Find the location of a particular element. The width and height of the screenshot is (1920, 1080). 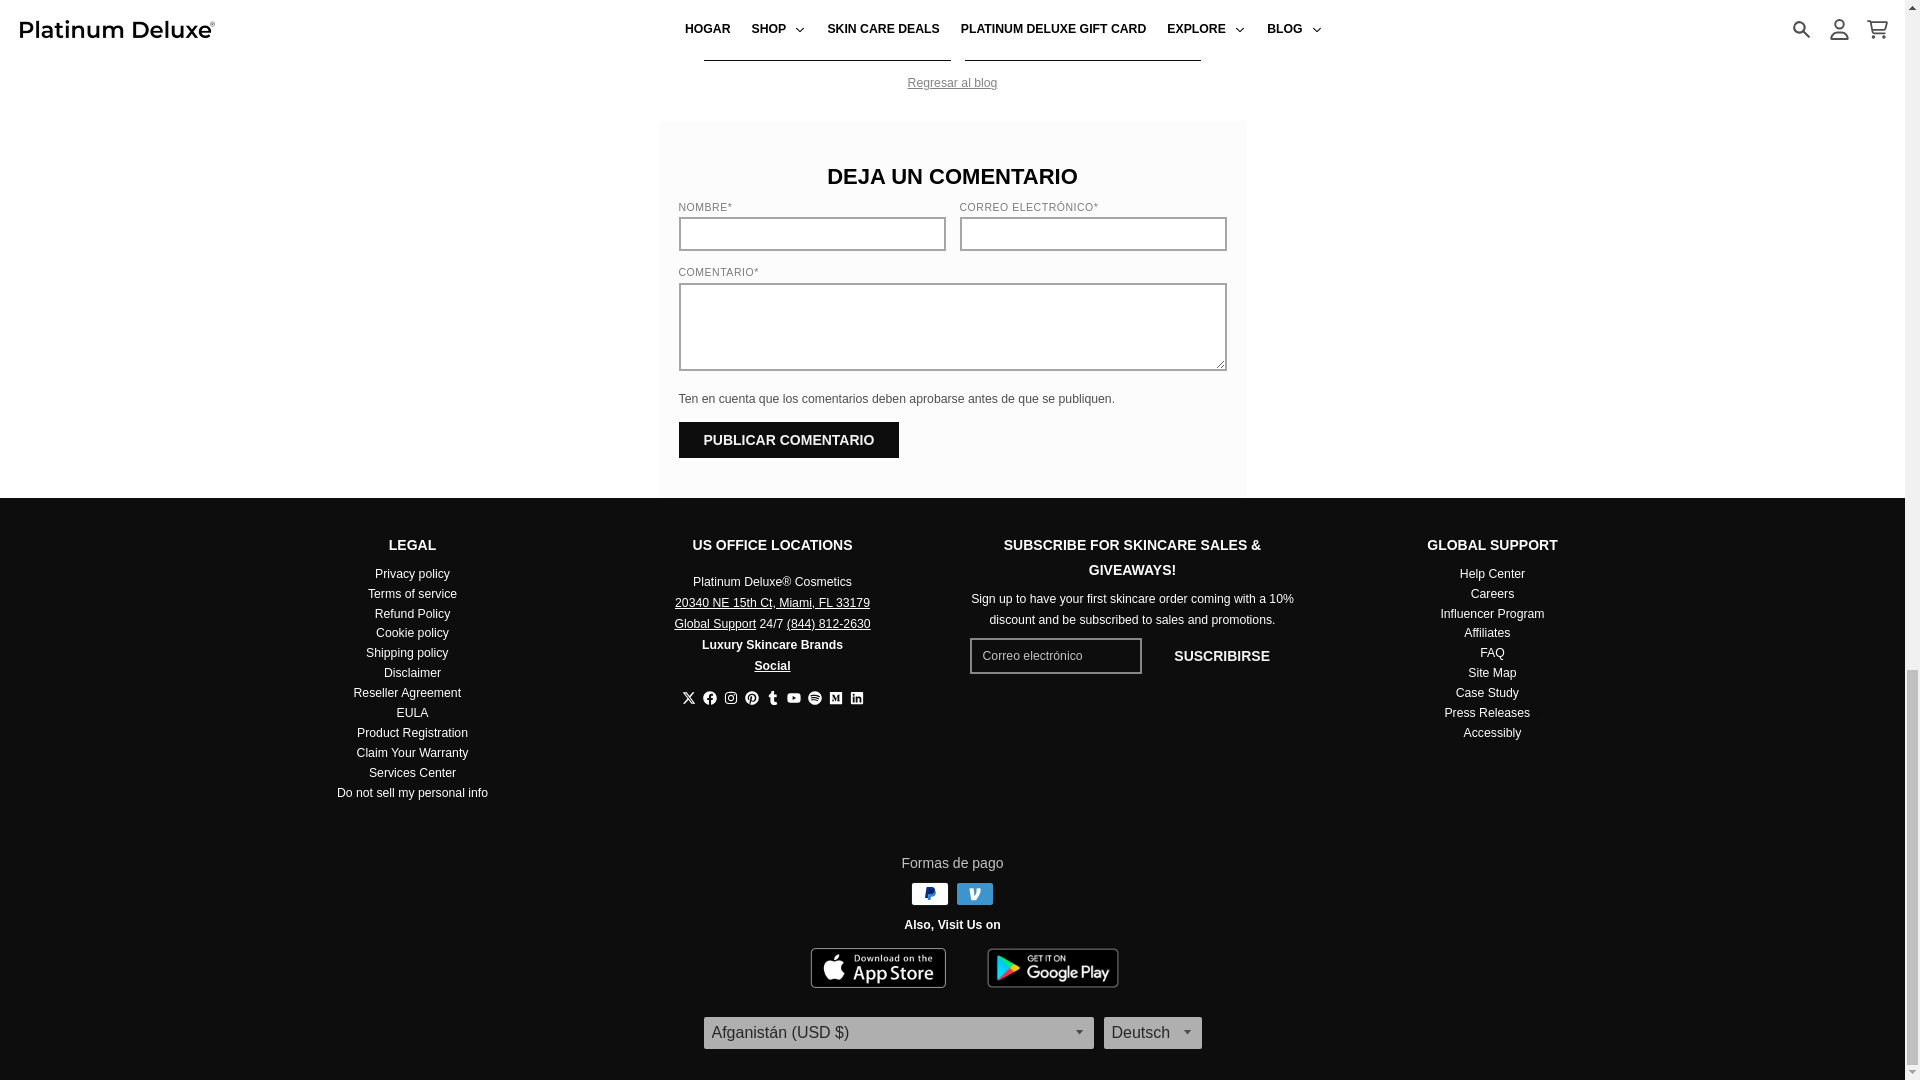

Twitter - Platinum Deluxe Cosmetics is located at coordinates (688, 698).